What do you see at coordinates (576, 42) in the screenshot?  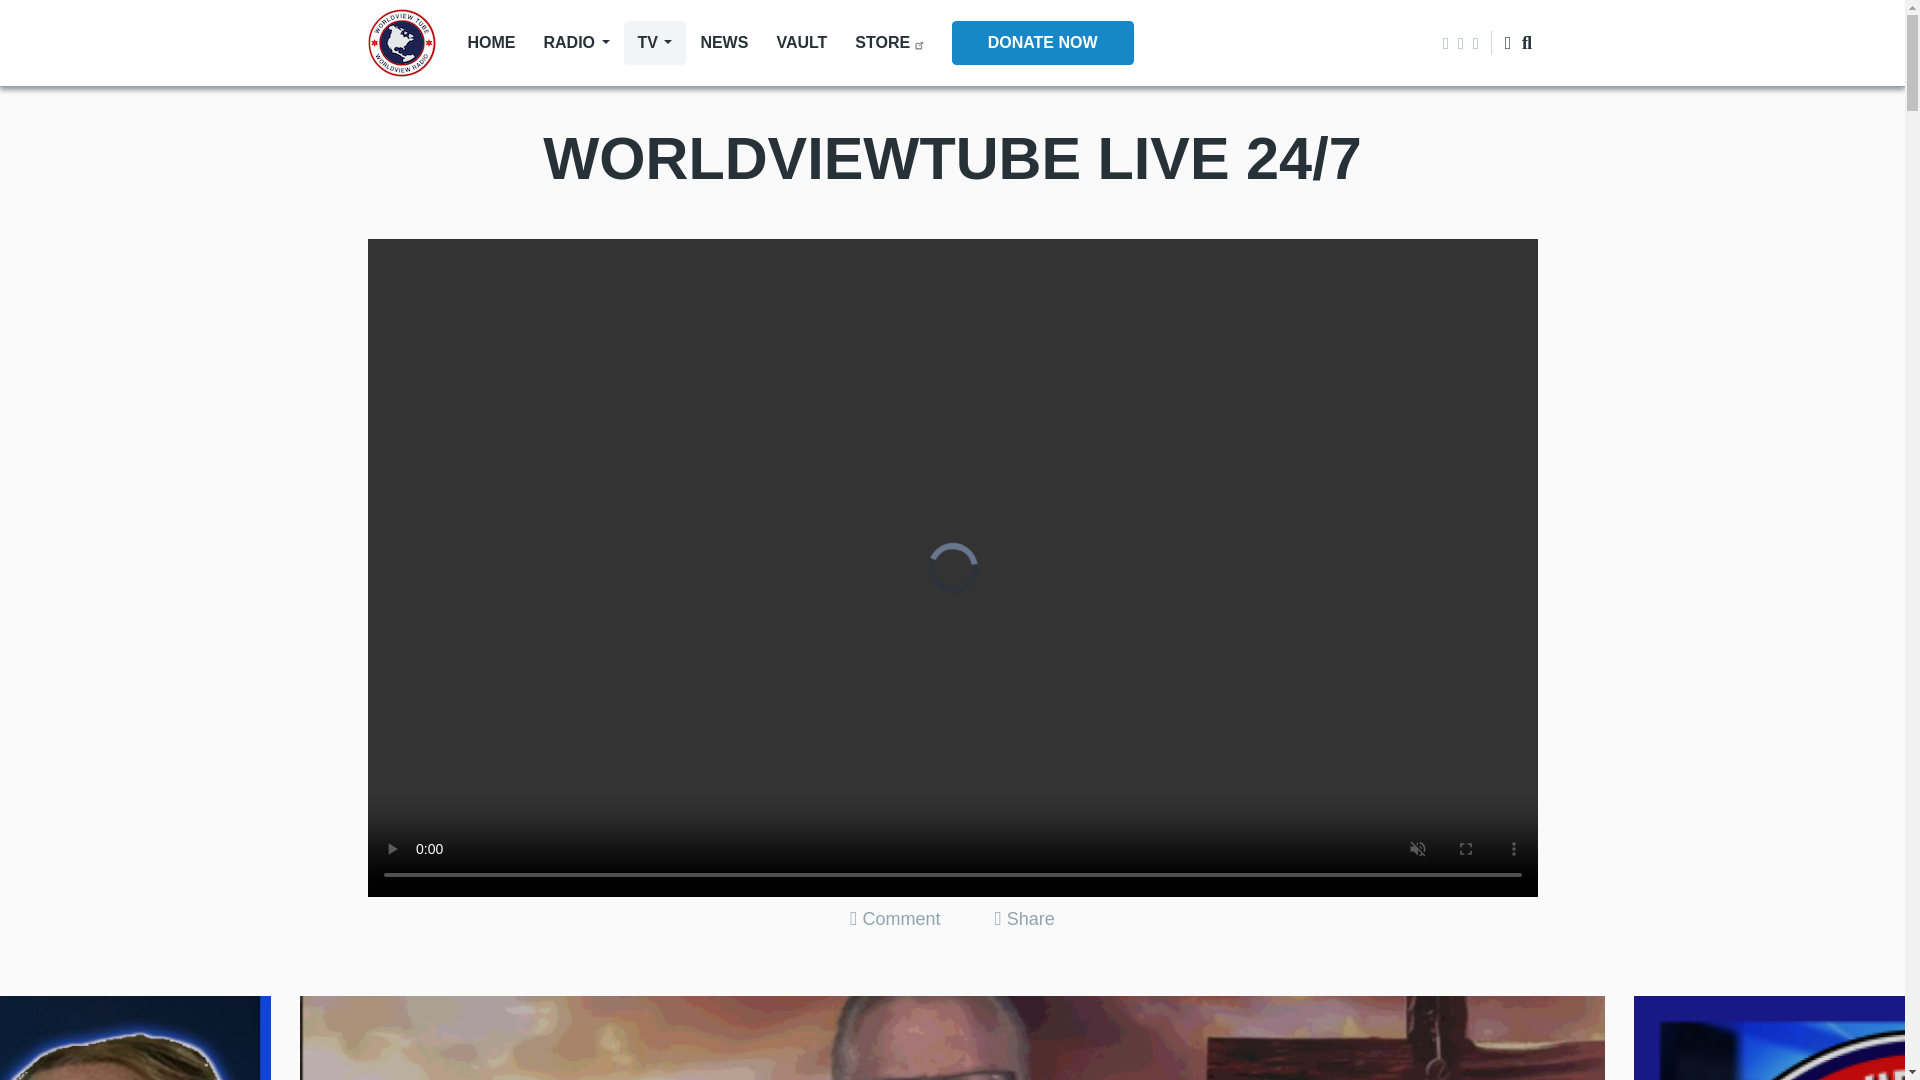 I see `RADIO` at bounding box center [576, 42].